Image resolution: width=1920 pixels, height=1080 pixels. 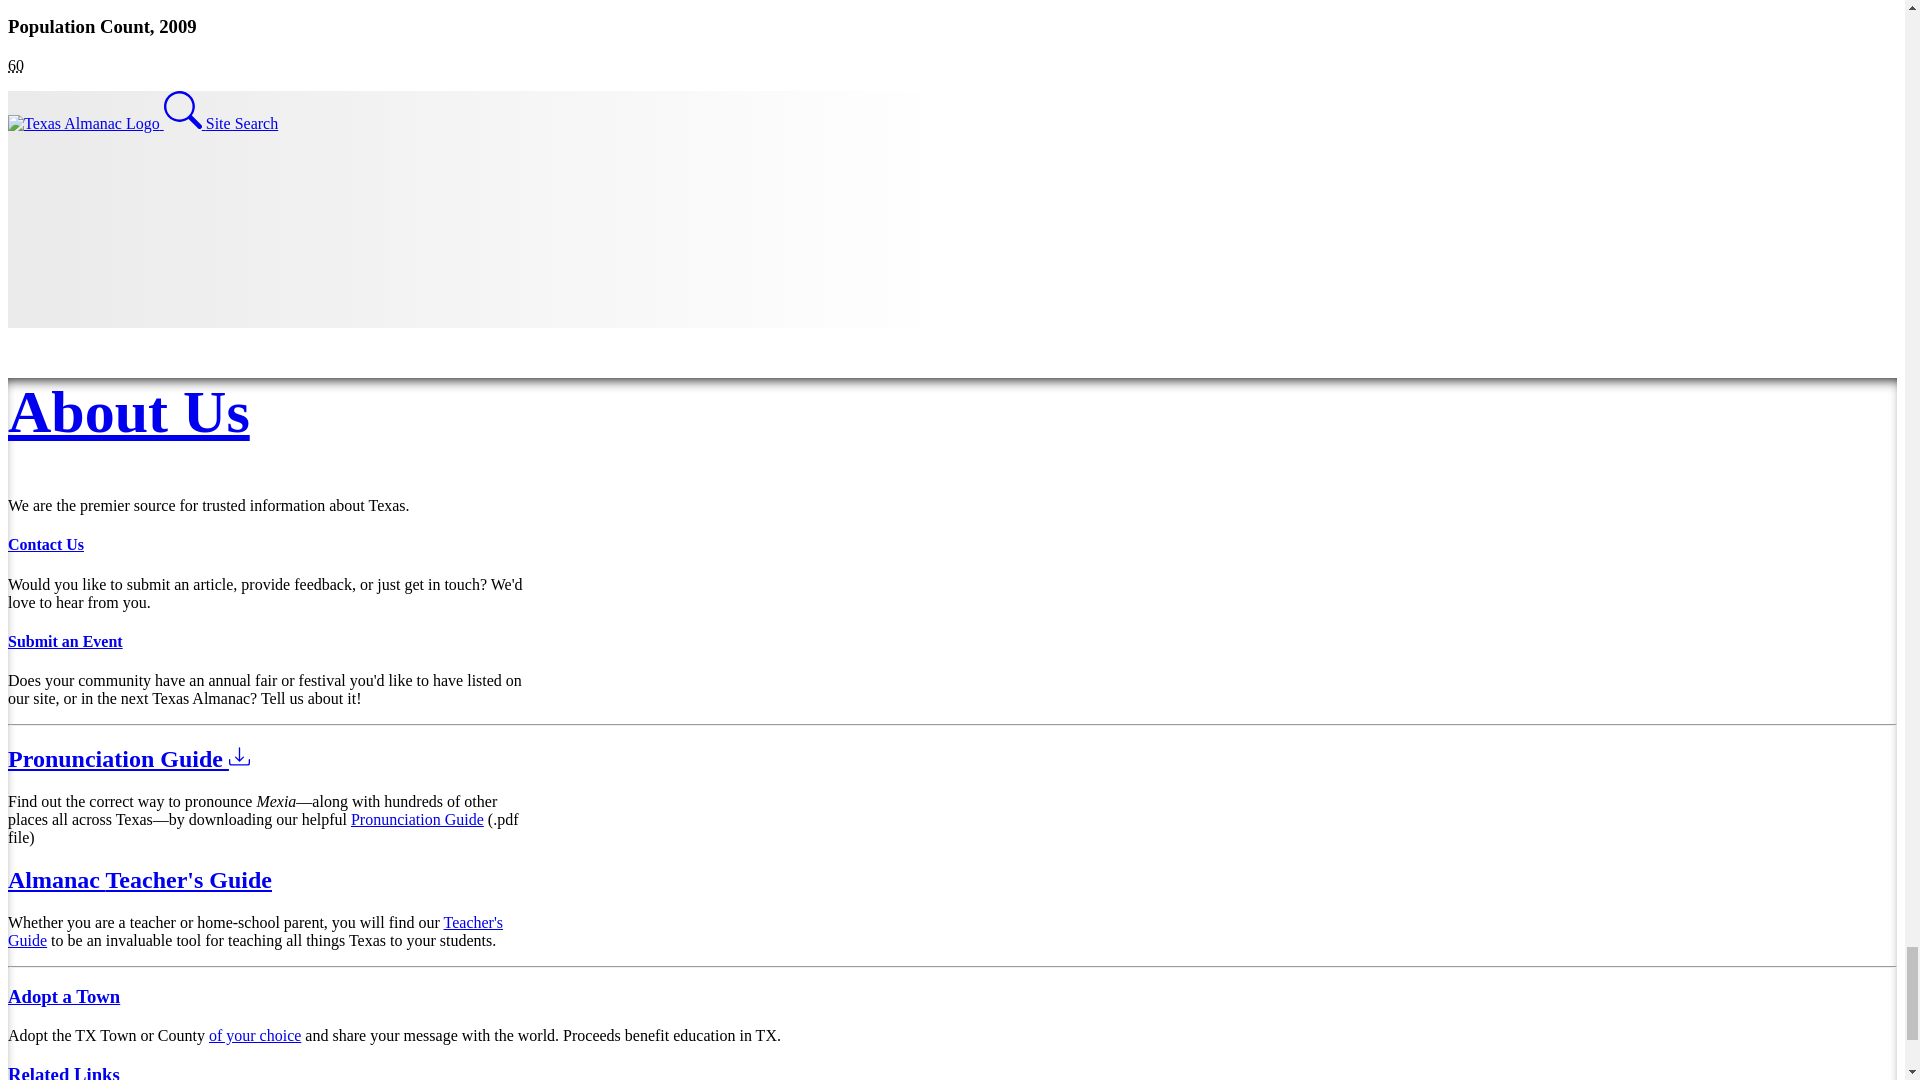 What do you see at coordinates (255, 931) in the screenshot?
I see `Teacher's Guide` at bounding box center [255, 931].